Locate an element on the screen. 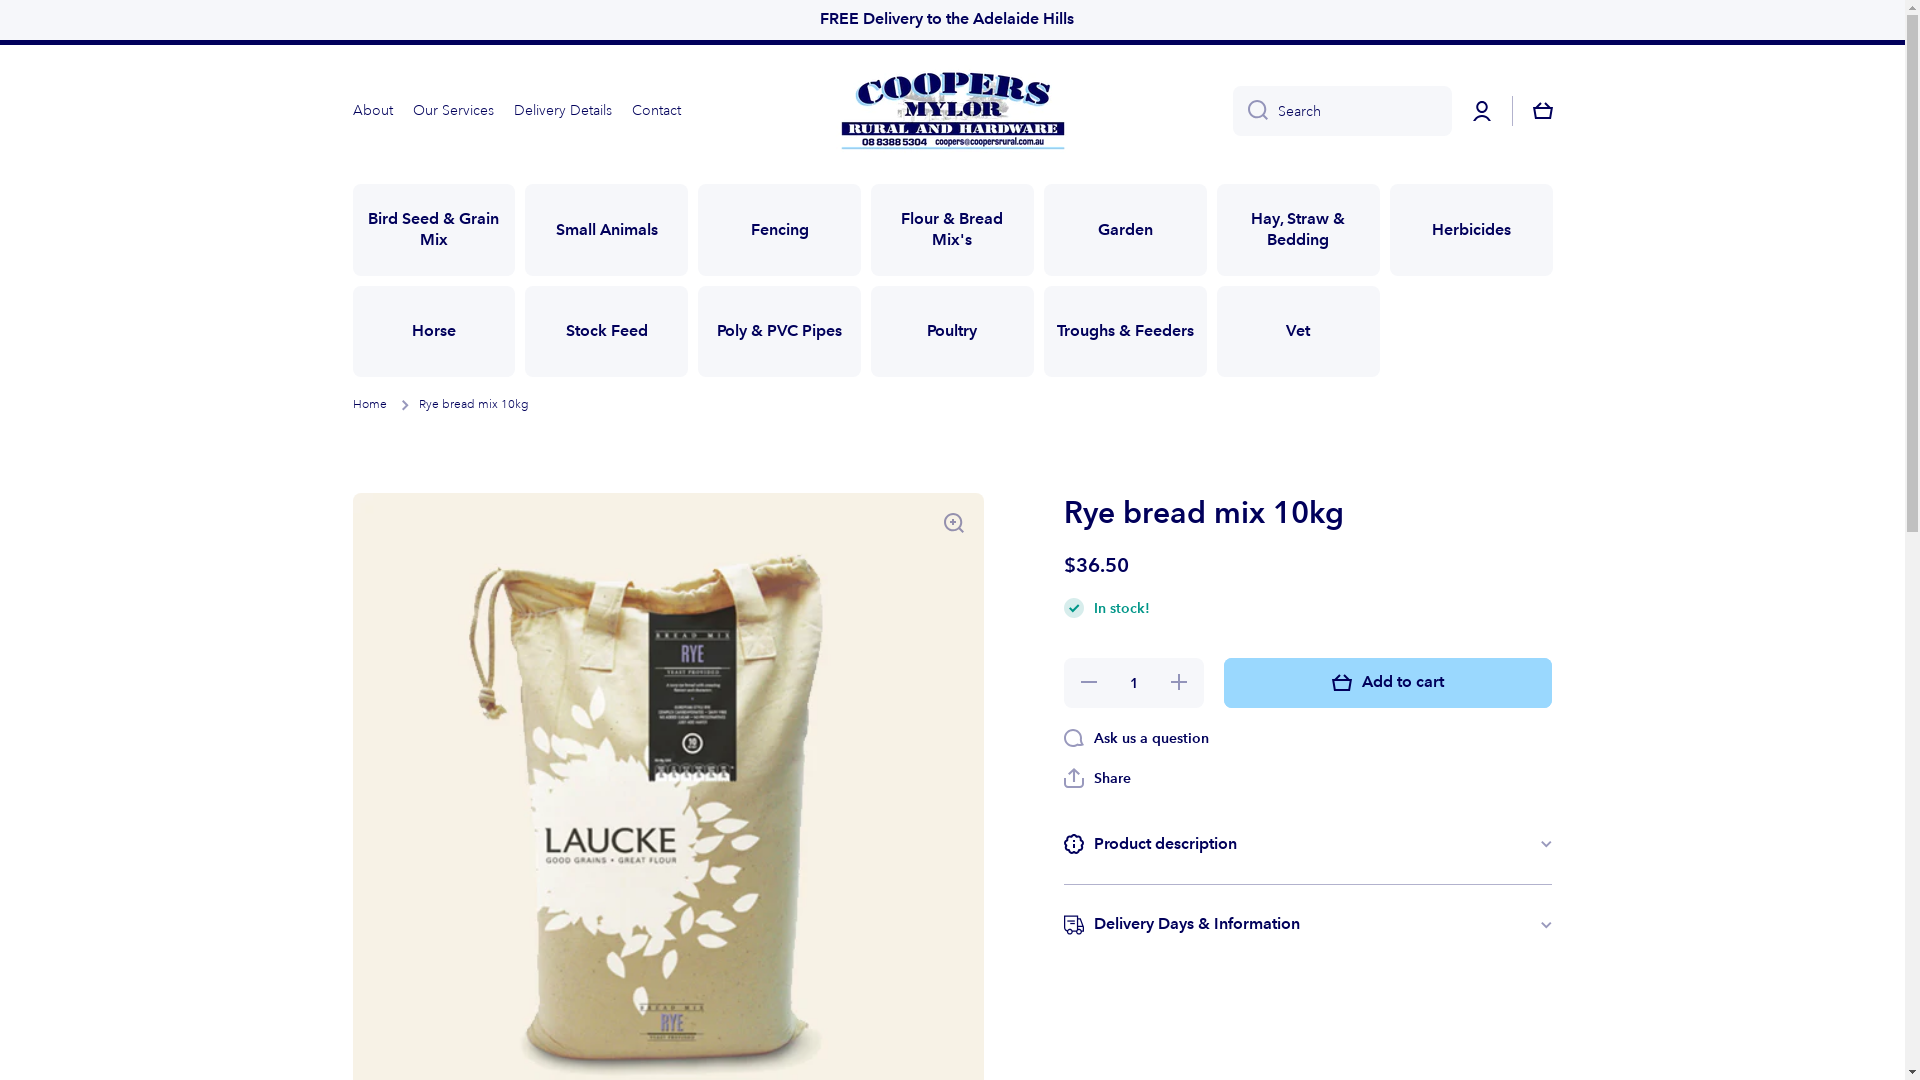  Skip to product information is located at coordinates (352, 492).